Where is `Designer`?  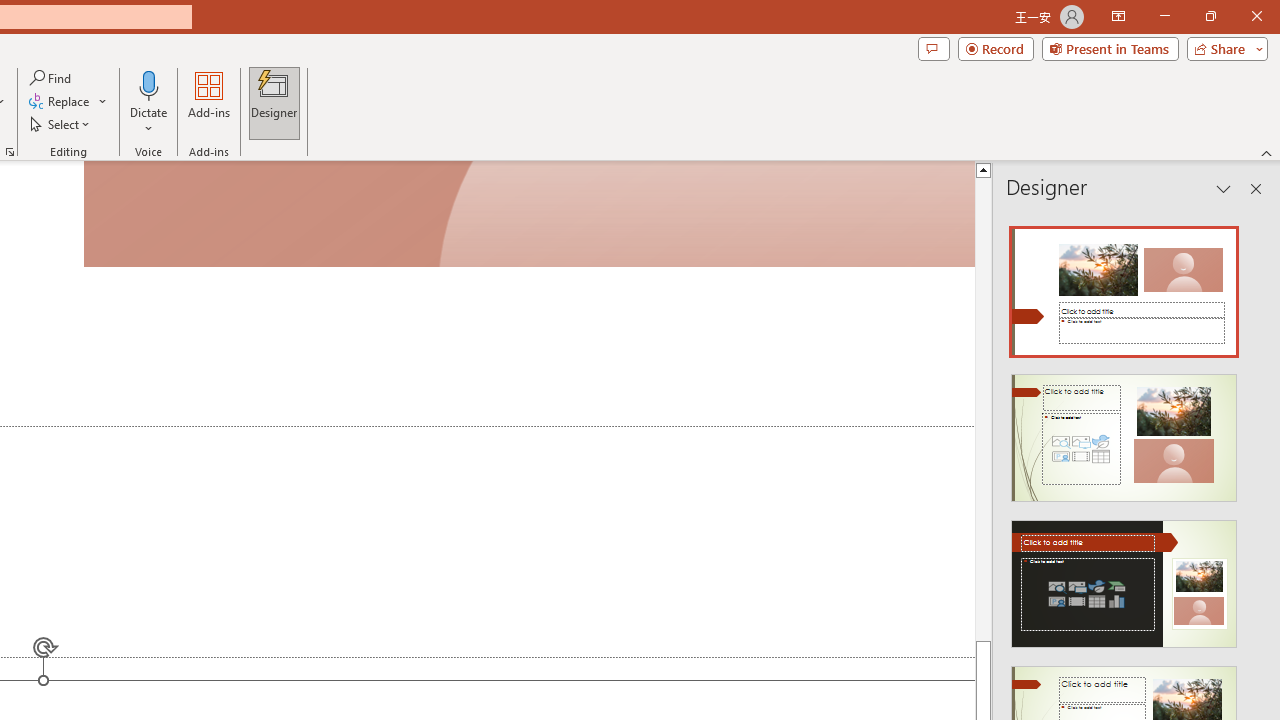 Designer is located at coordinates (274, 102).